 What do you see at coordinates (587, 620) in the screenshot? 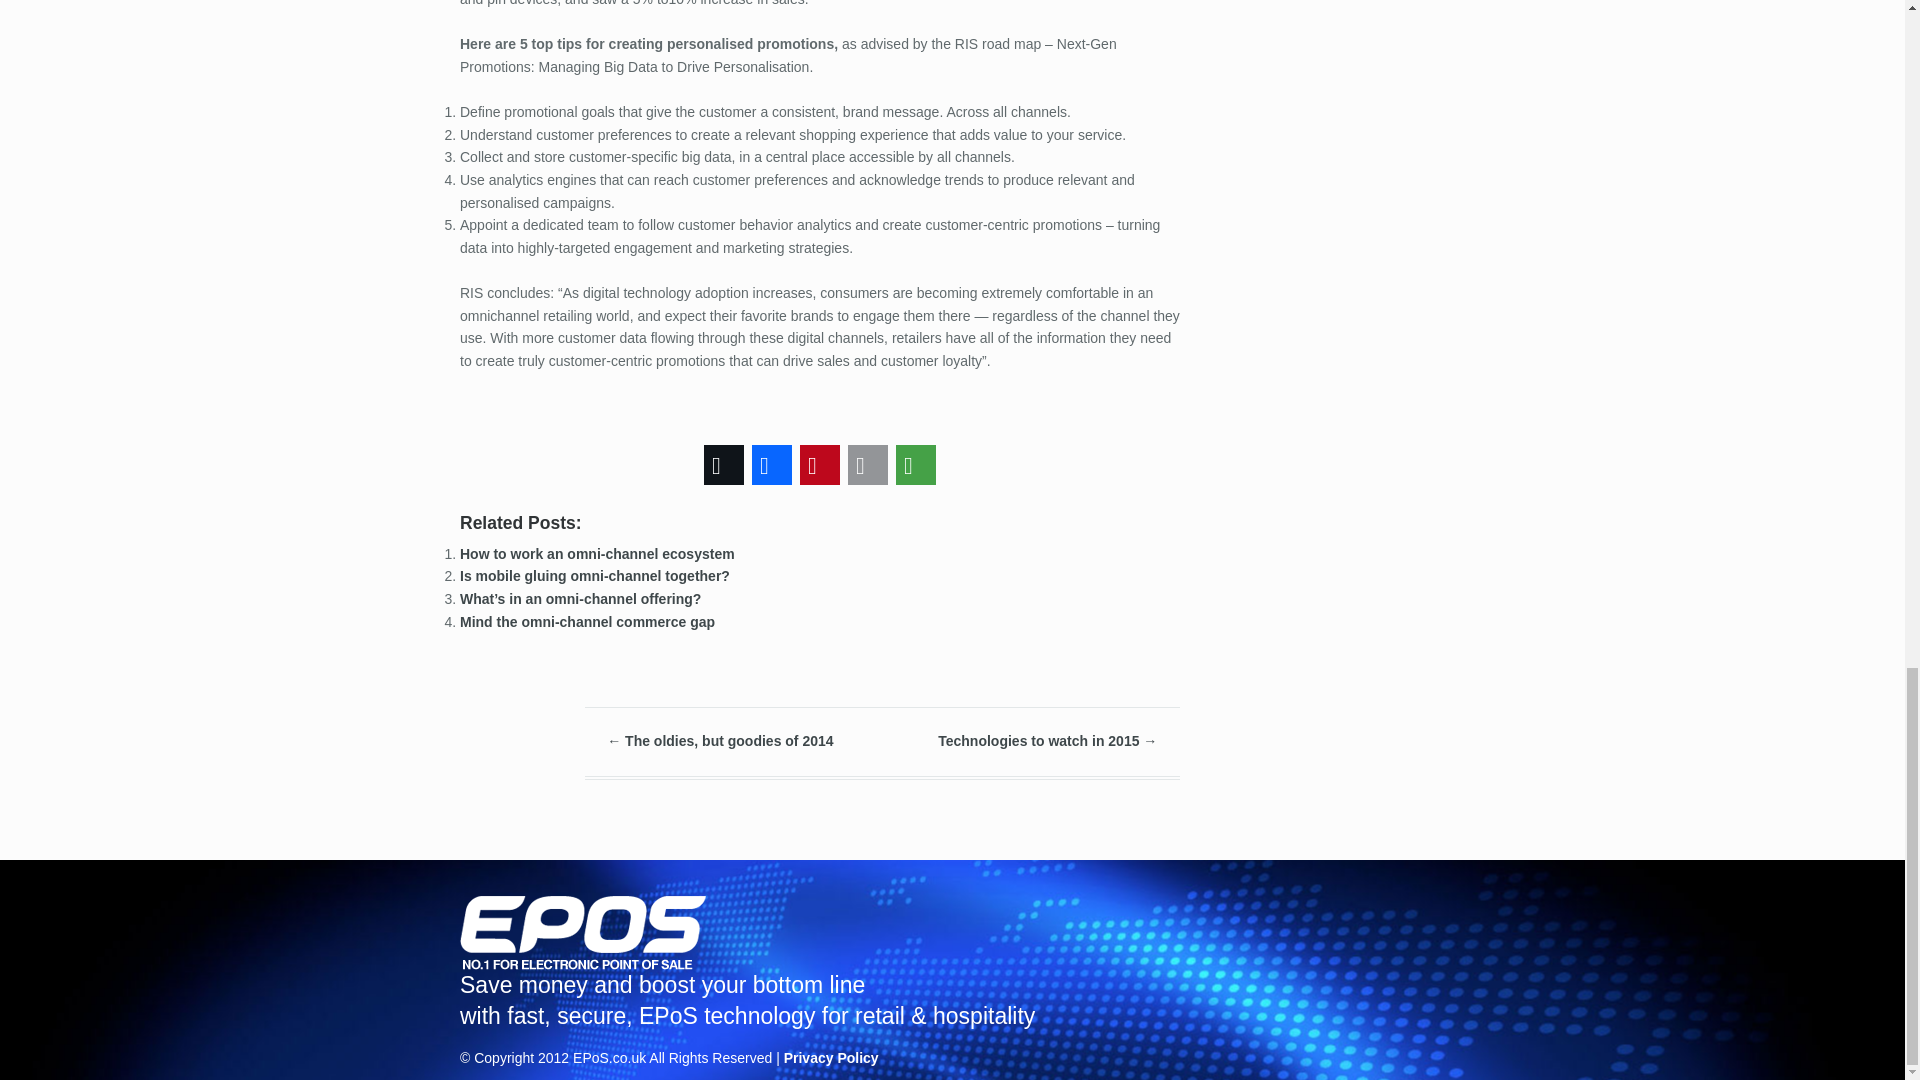
I see `Mind the omni-channel commerce gap` at bounding box center [587, 620].